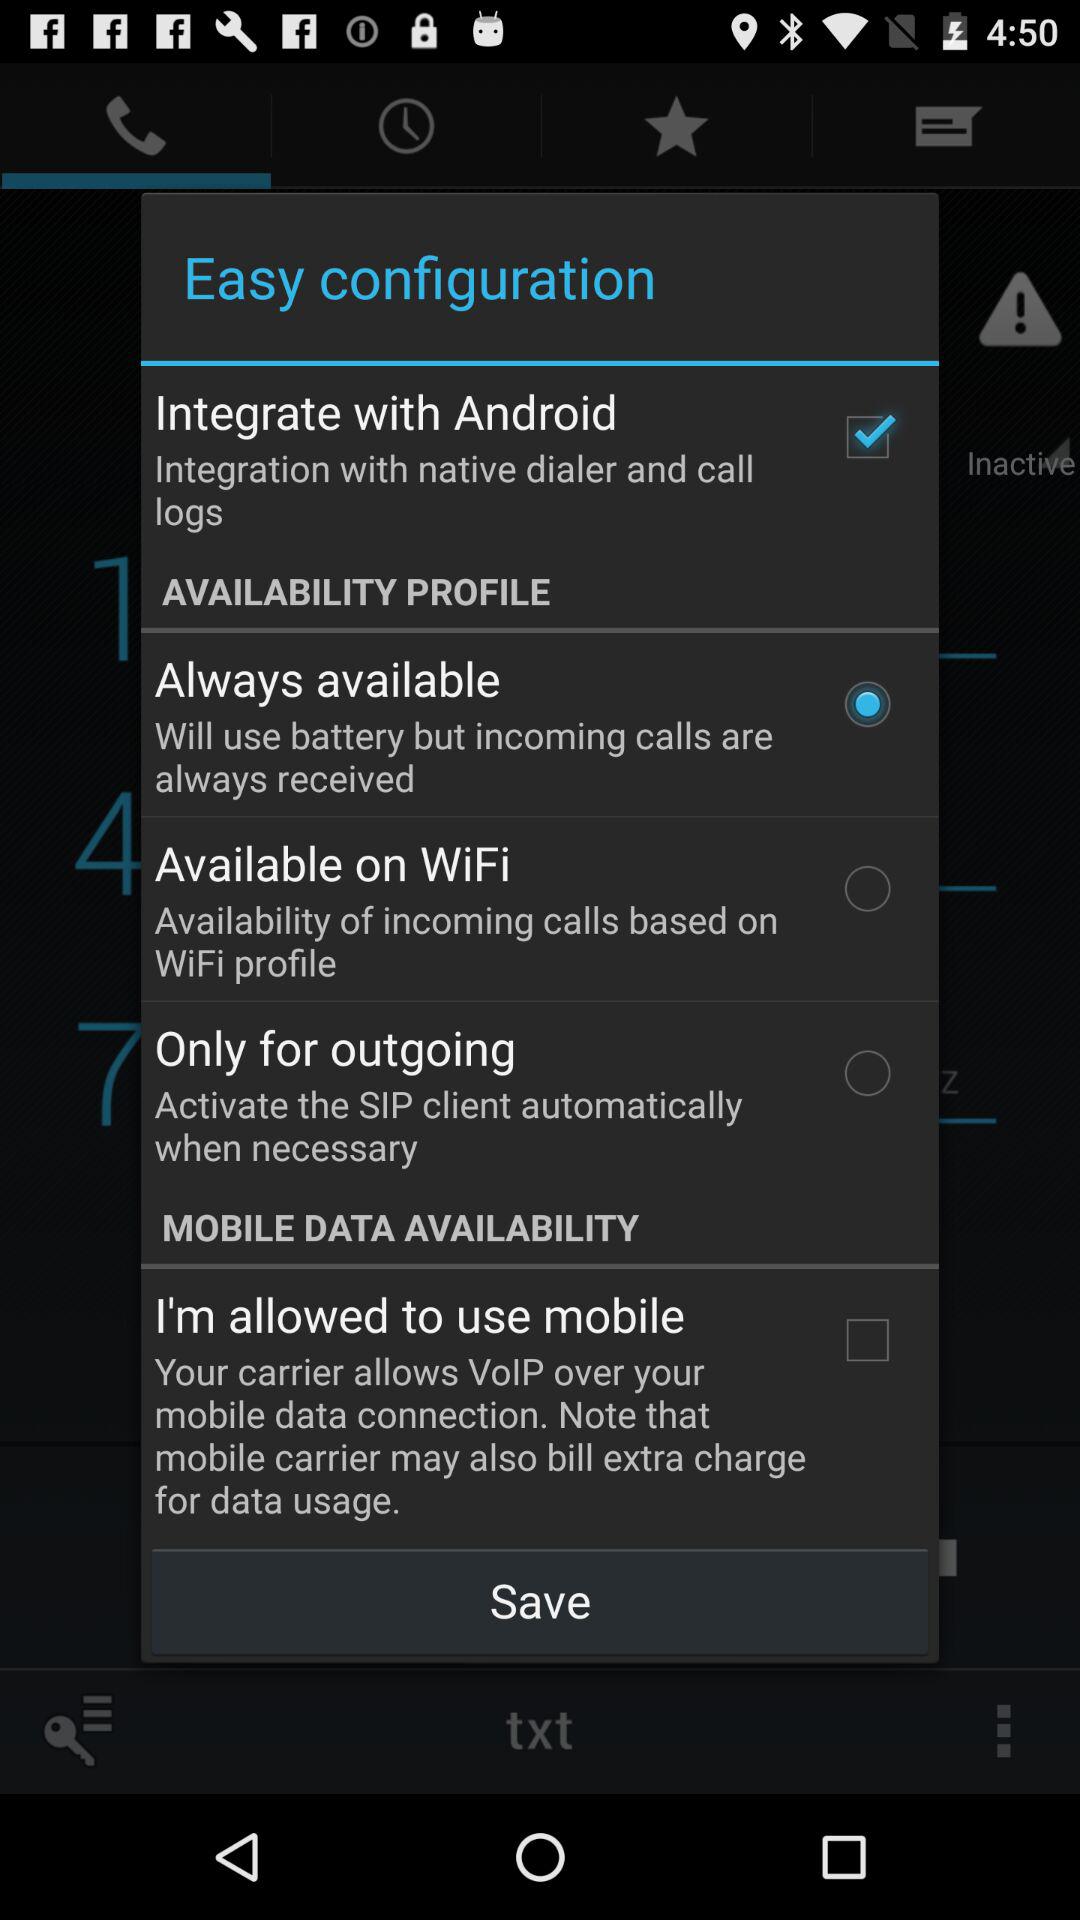 The height and width of the screenshot is (1920, 1080). What do you see at coordinates (867, 437) in the screenshot?
I see `select the item to the right of the integrate with android` at bounding box center [867, 437].